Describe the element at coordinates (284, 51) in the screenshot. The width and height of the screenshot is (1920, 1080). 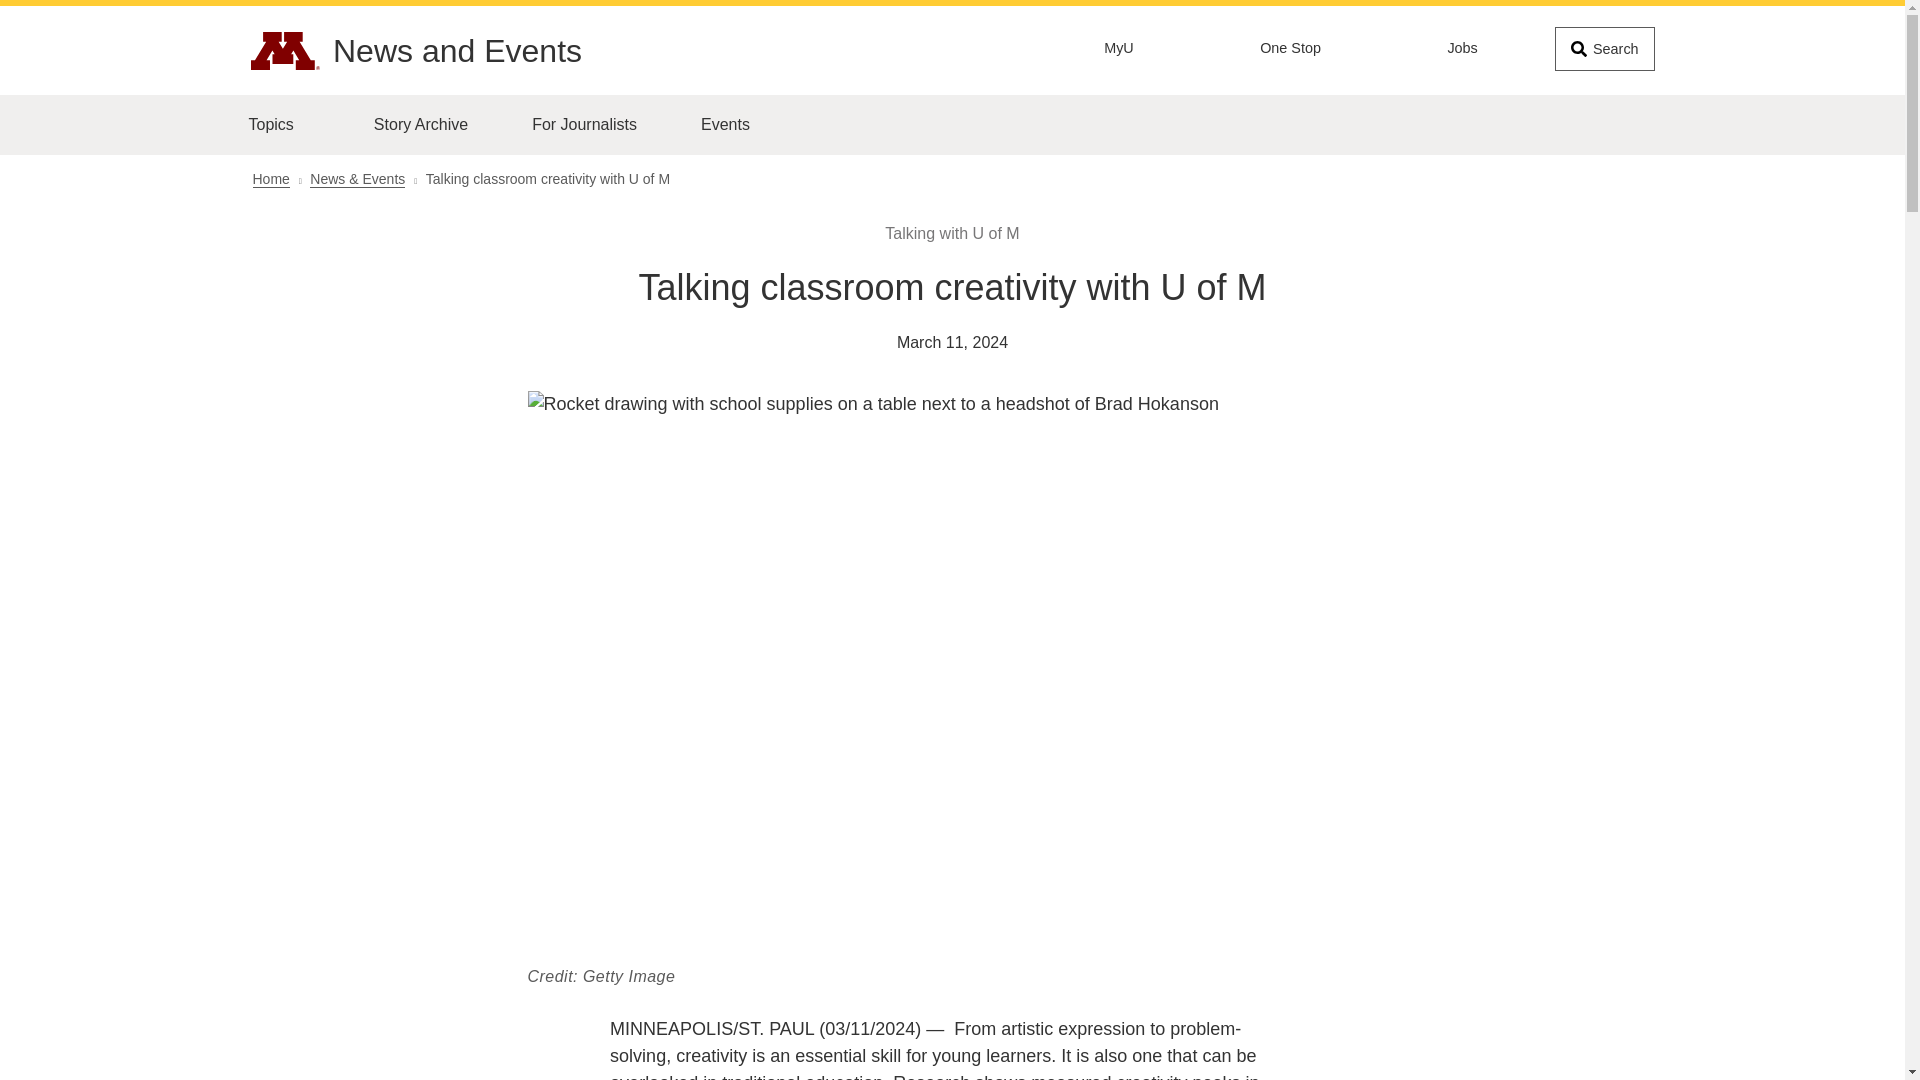
I see `Wordmark of the University of Minnesota Twin Cities` at that location.